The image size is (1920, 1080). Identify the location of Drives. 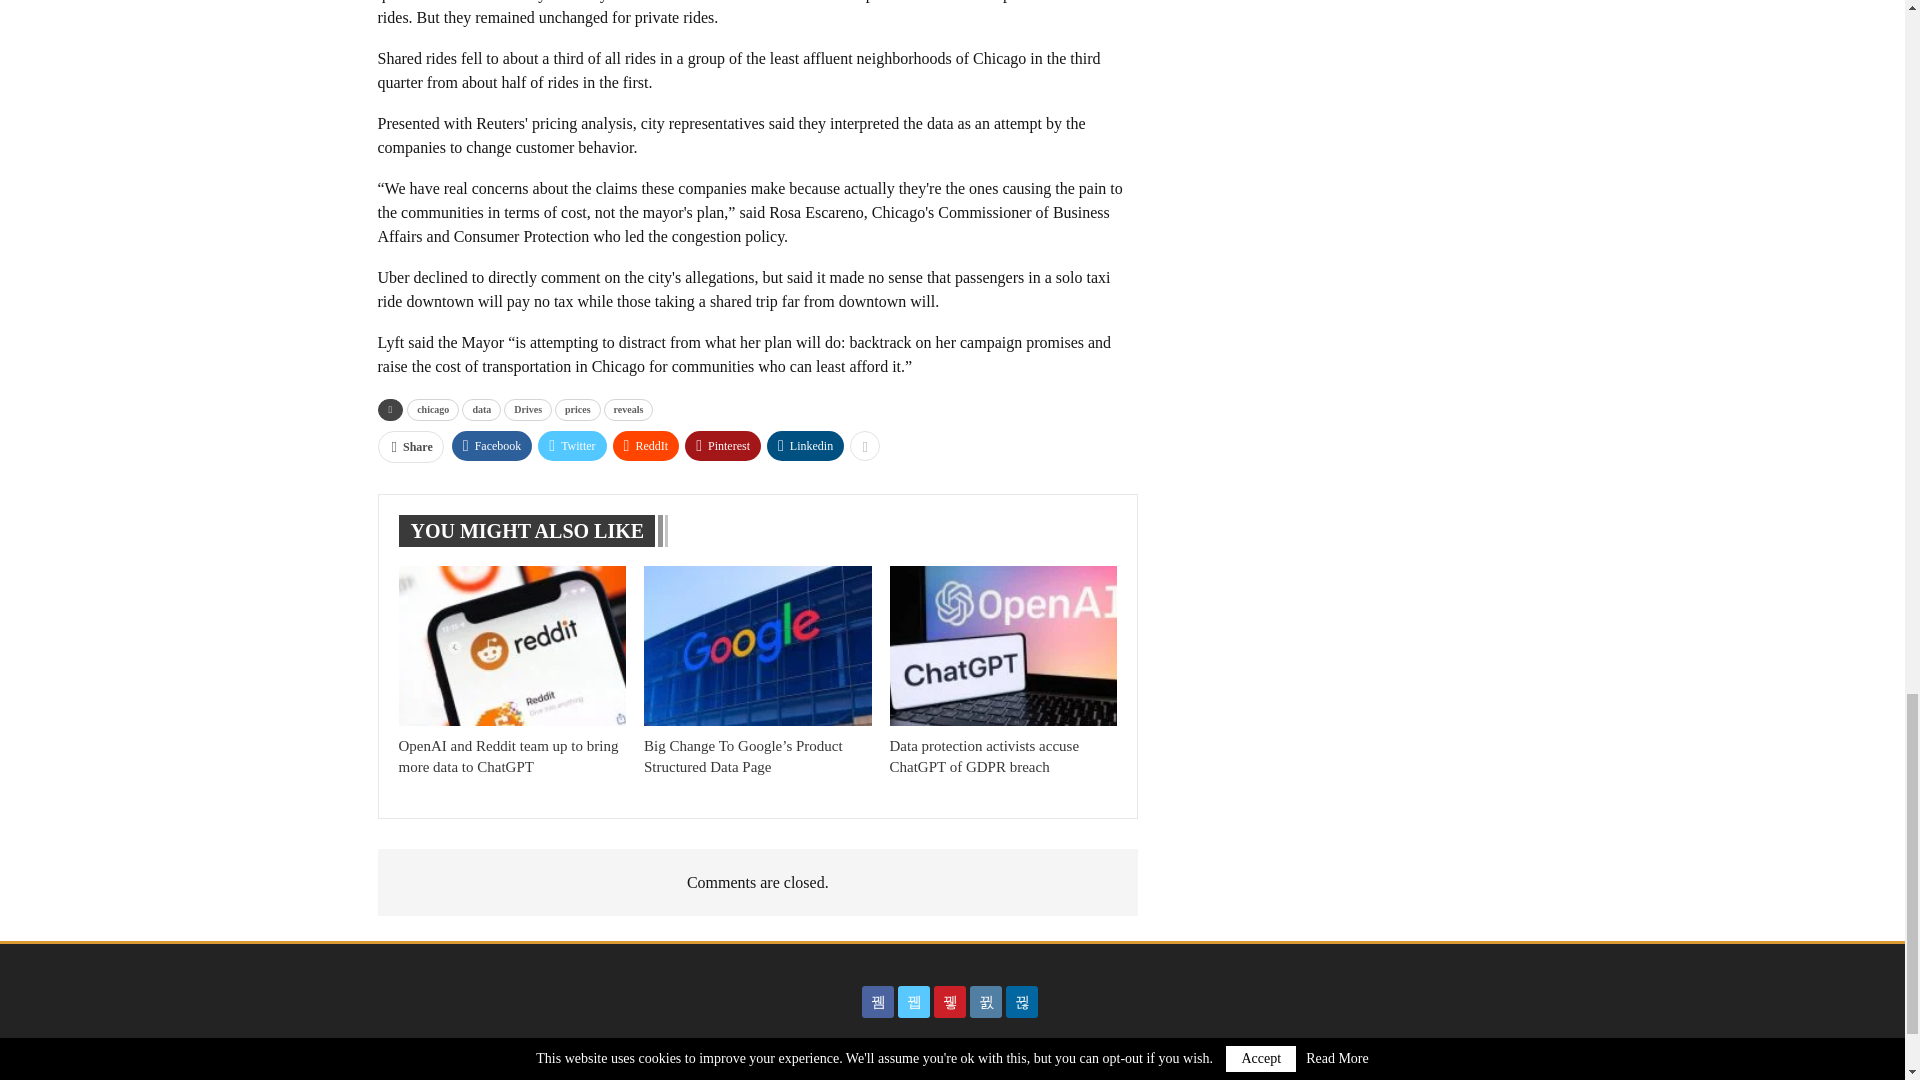
(528, 409).